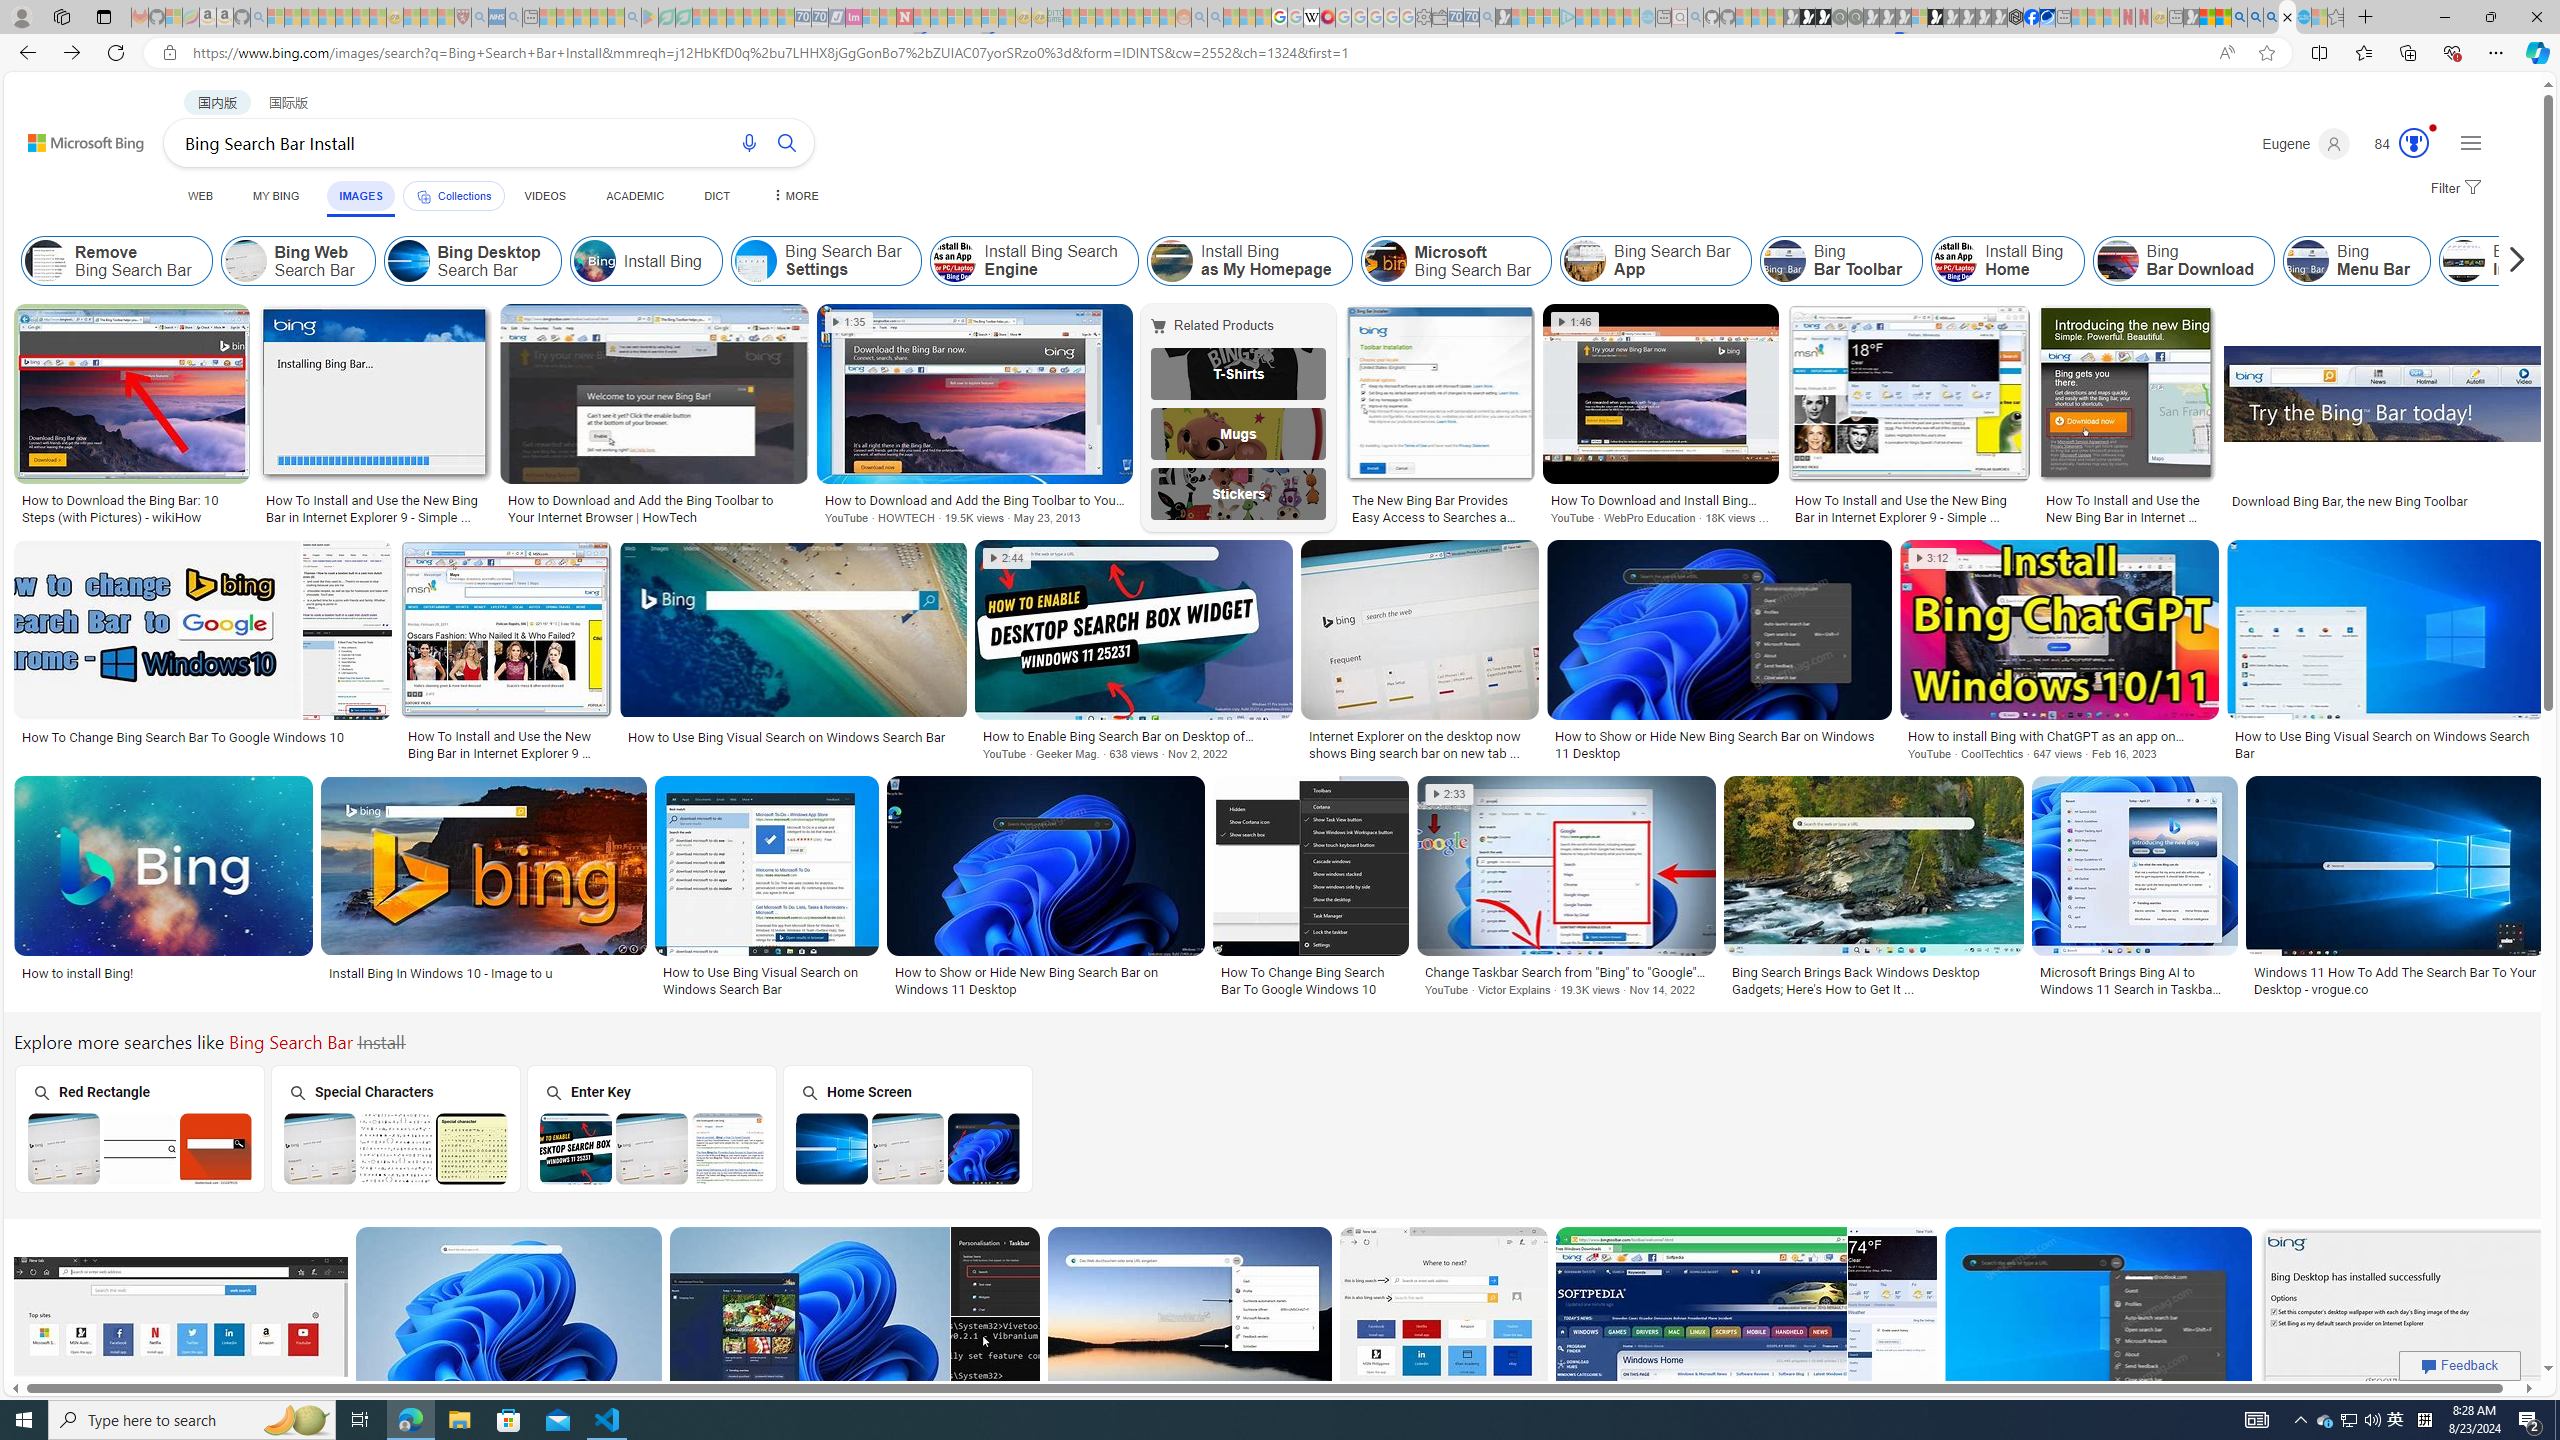 The image size is (2560, 1440). Describe the element at coordinates (2386, 417) in the screenshot. I see `Download Bing Bar, the new Bing ToolbarSave` at that location.